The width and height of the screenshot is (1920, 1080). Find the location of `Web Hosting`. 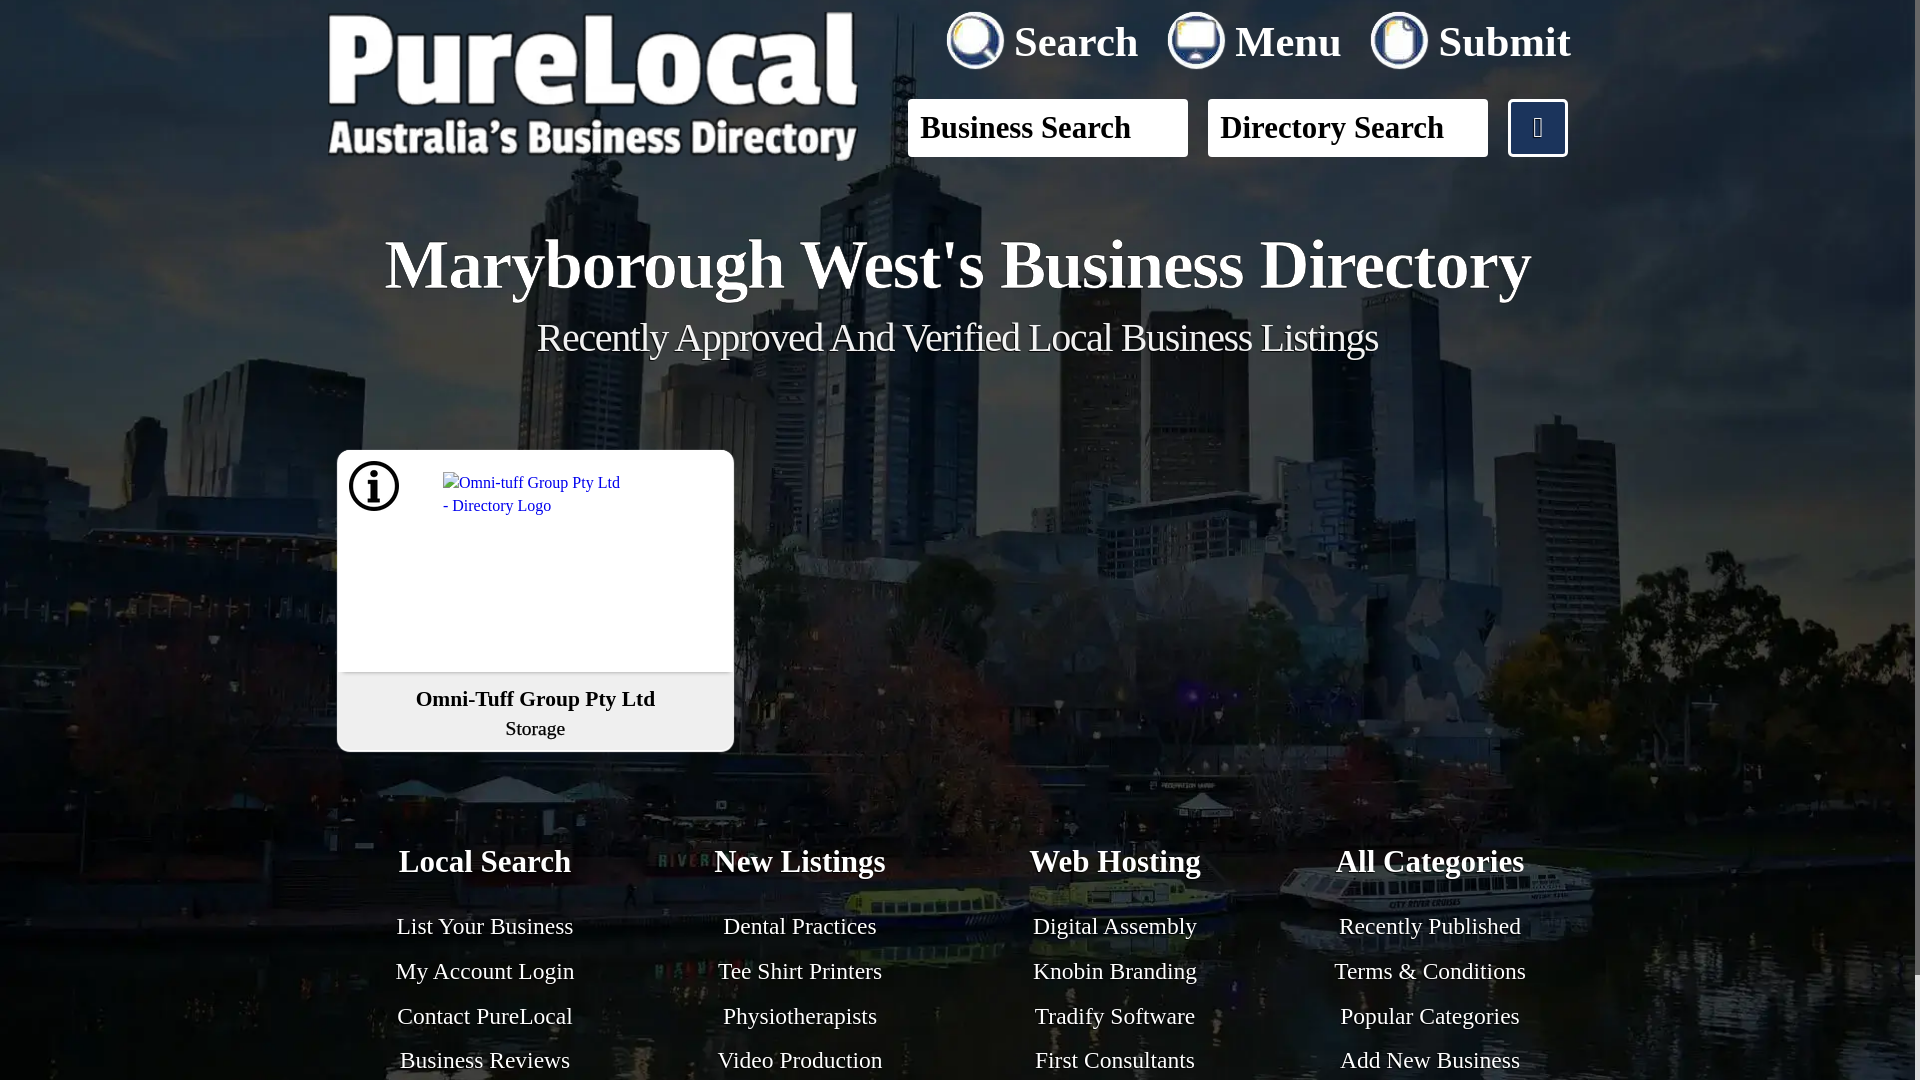

Web Hosting is located at coordinates (1114, 864).